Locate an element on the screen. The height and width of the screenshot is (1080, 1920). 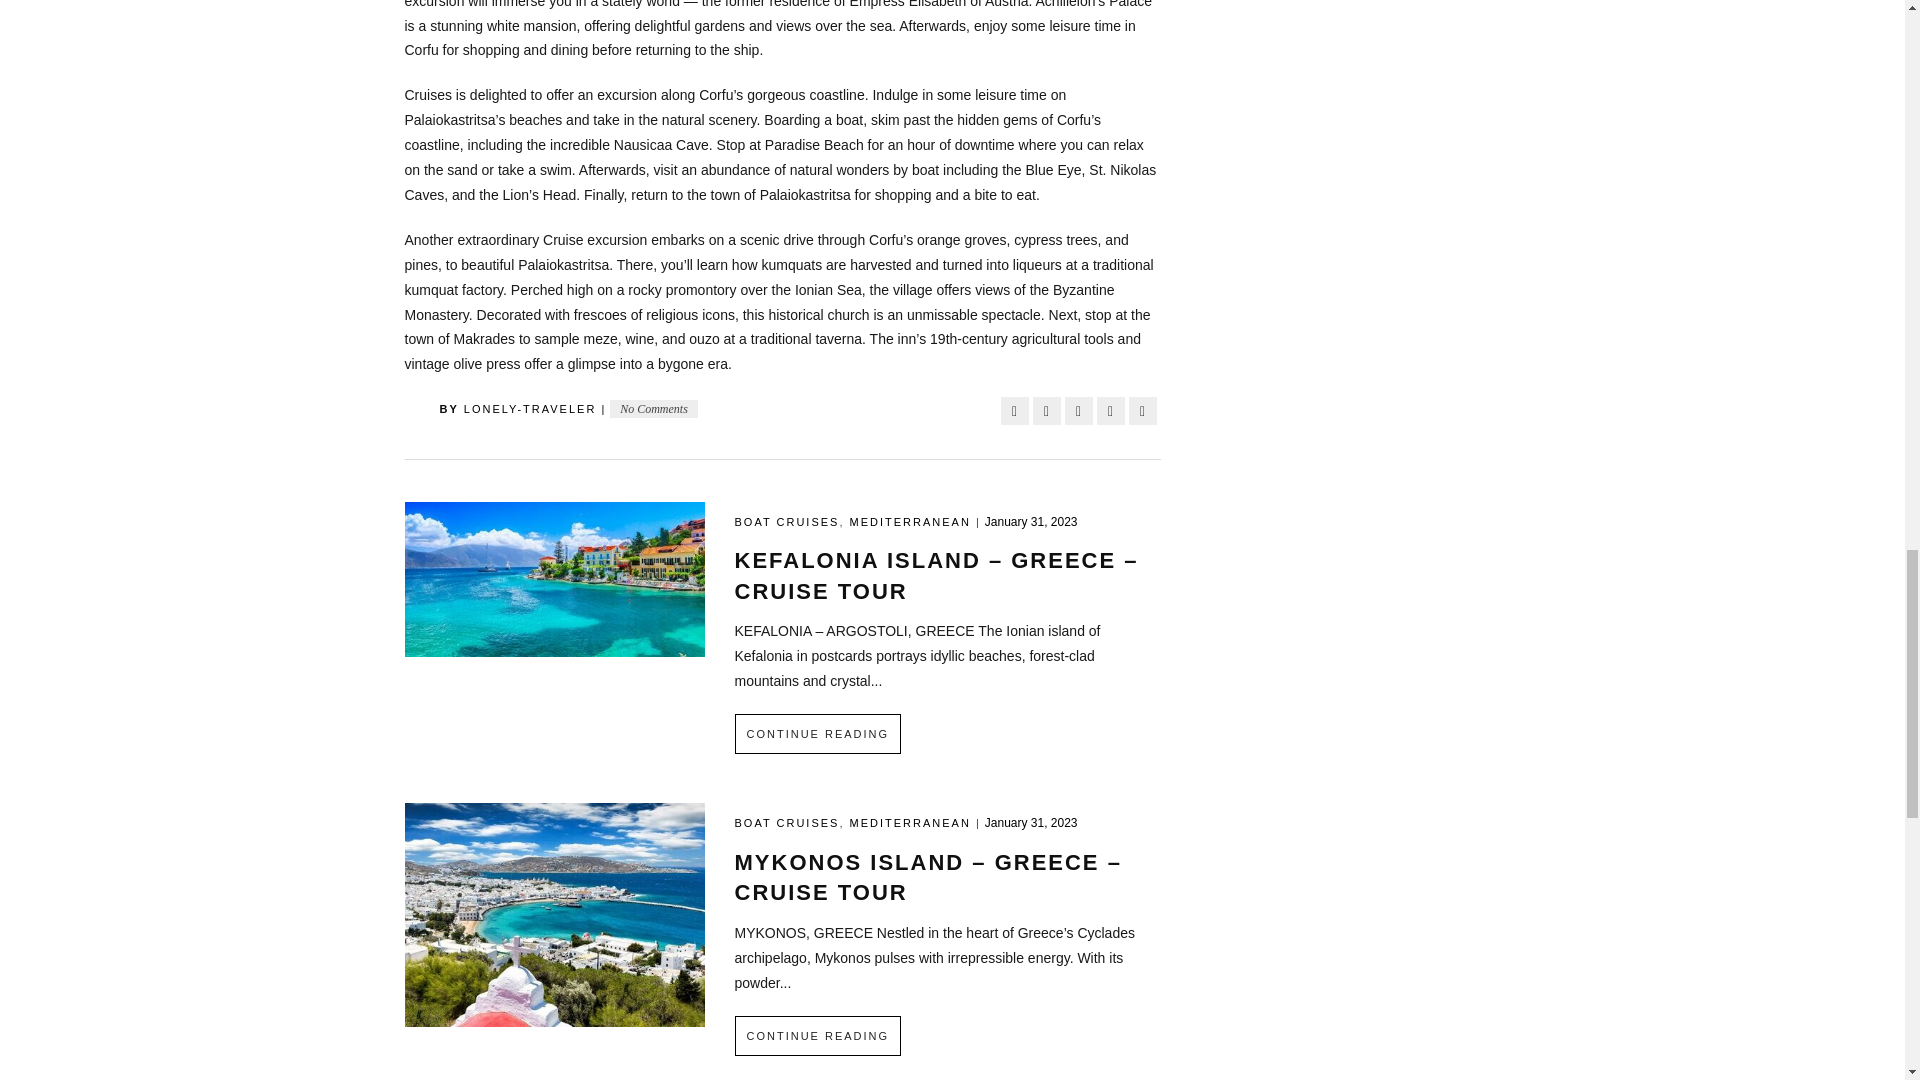
Kefalonia Island - Greece - Cruise Tour is located at coordinates (554, 578).